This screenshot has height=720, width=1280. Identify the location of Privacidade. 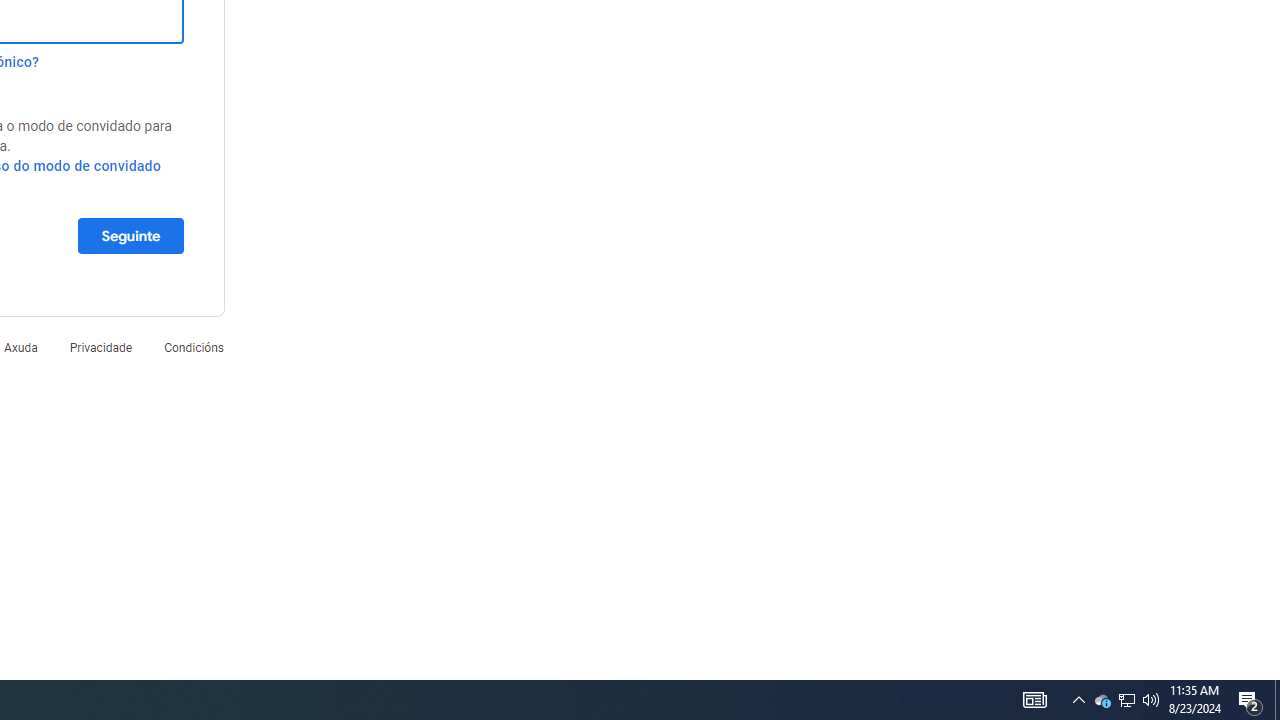
(100, 348).